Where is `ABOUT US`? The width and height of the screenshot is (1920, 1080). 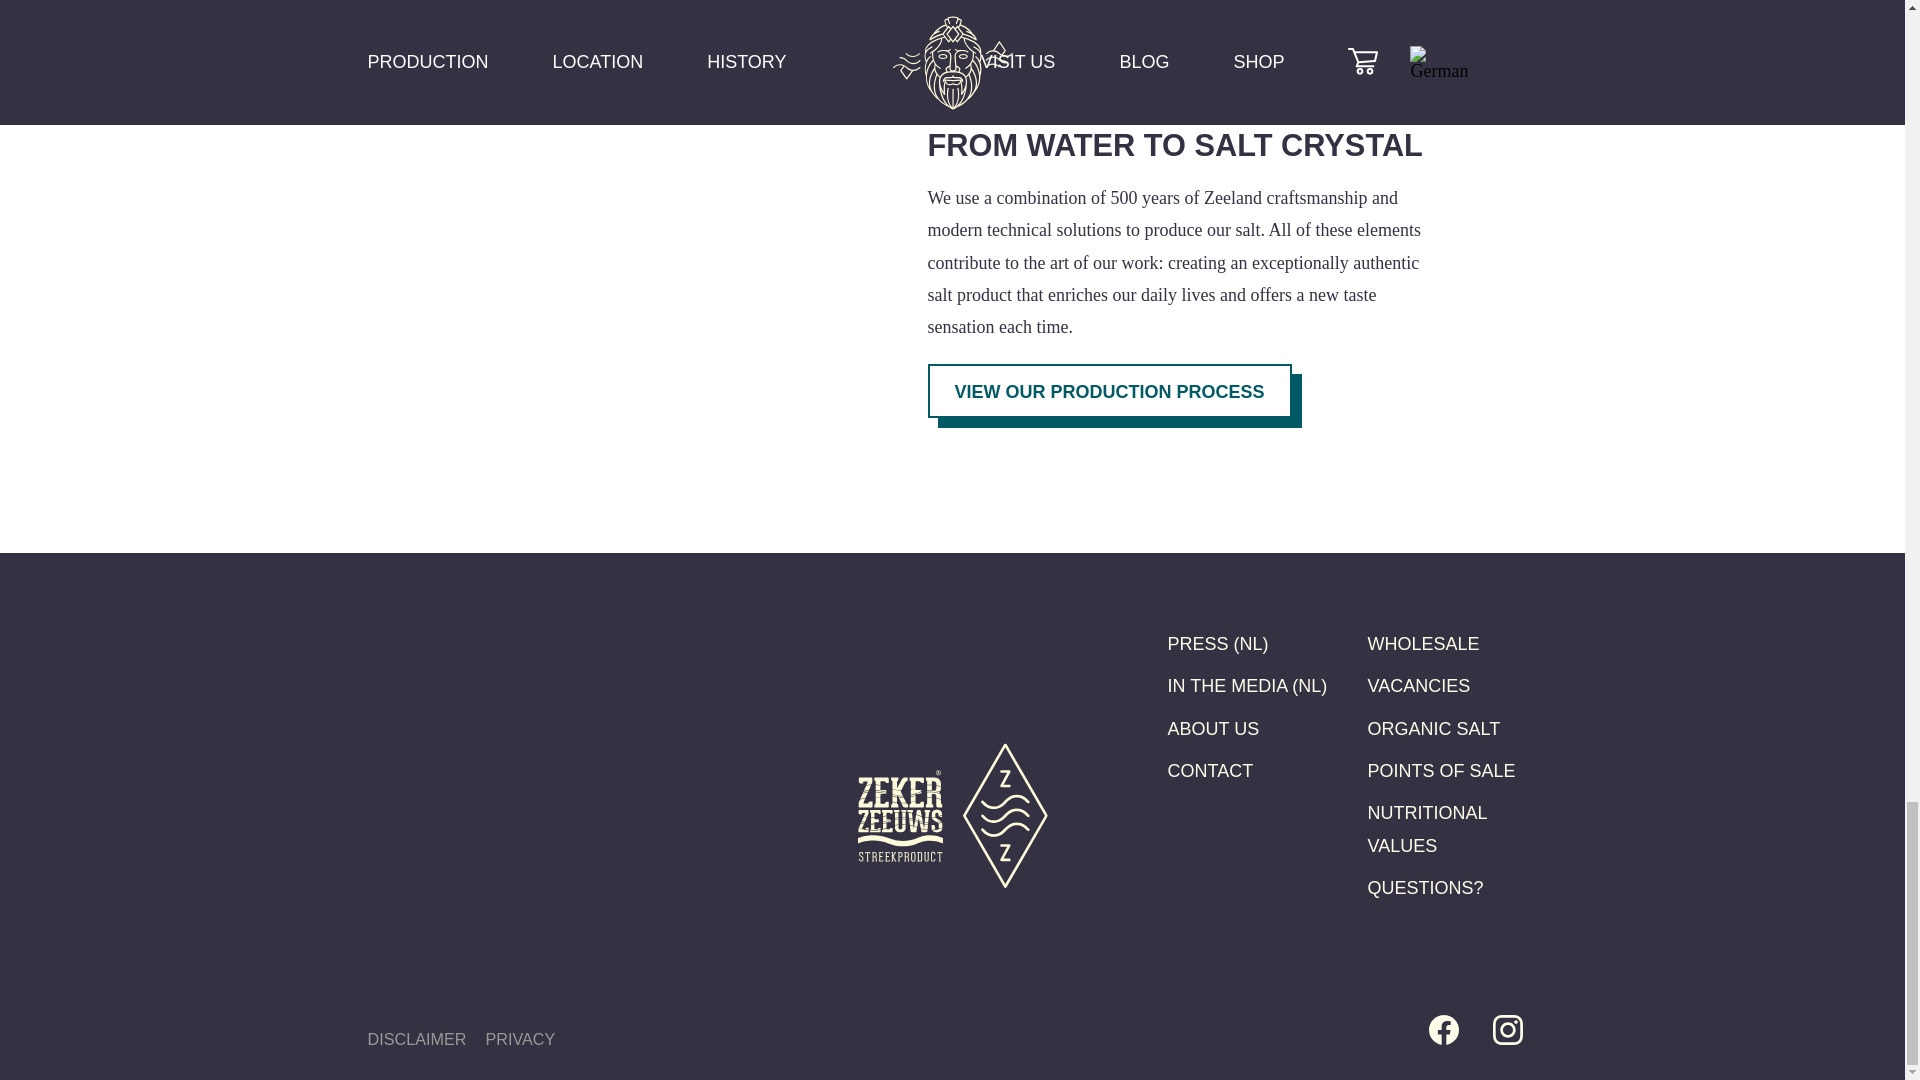 ABOUT US is located at coordinates (1213, 728).